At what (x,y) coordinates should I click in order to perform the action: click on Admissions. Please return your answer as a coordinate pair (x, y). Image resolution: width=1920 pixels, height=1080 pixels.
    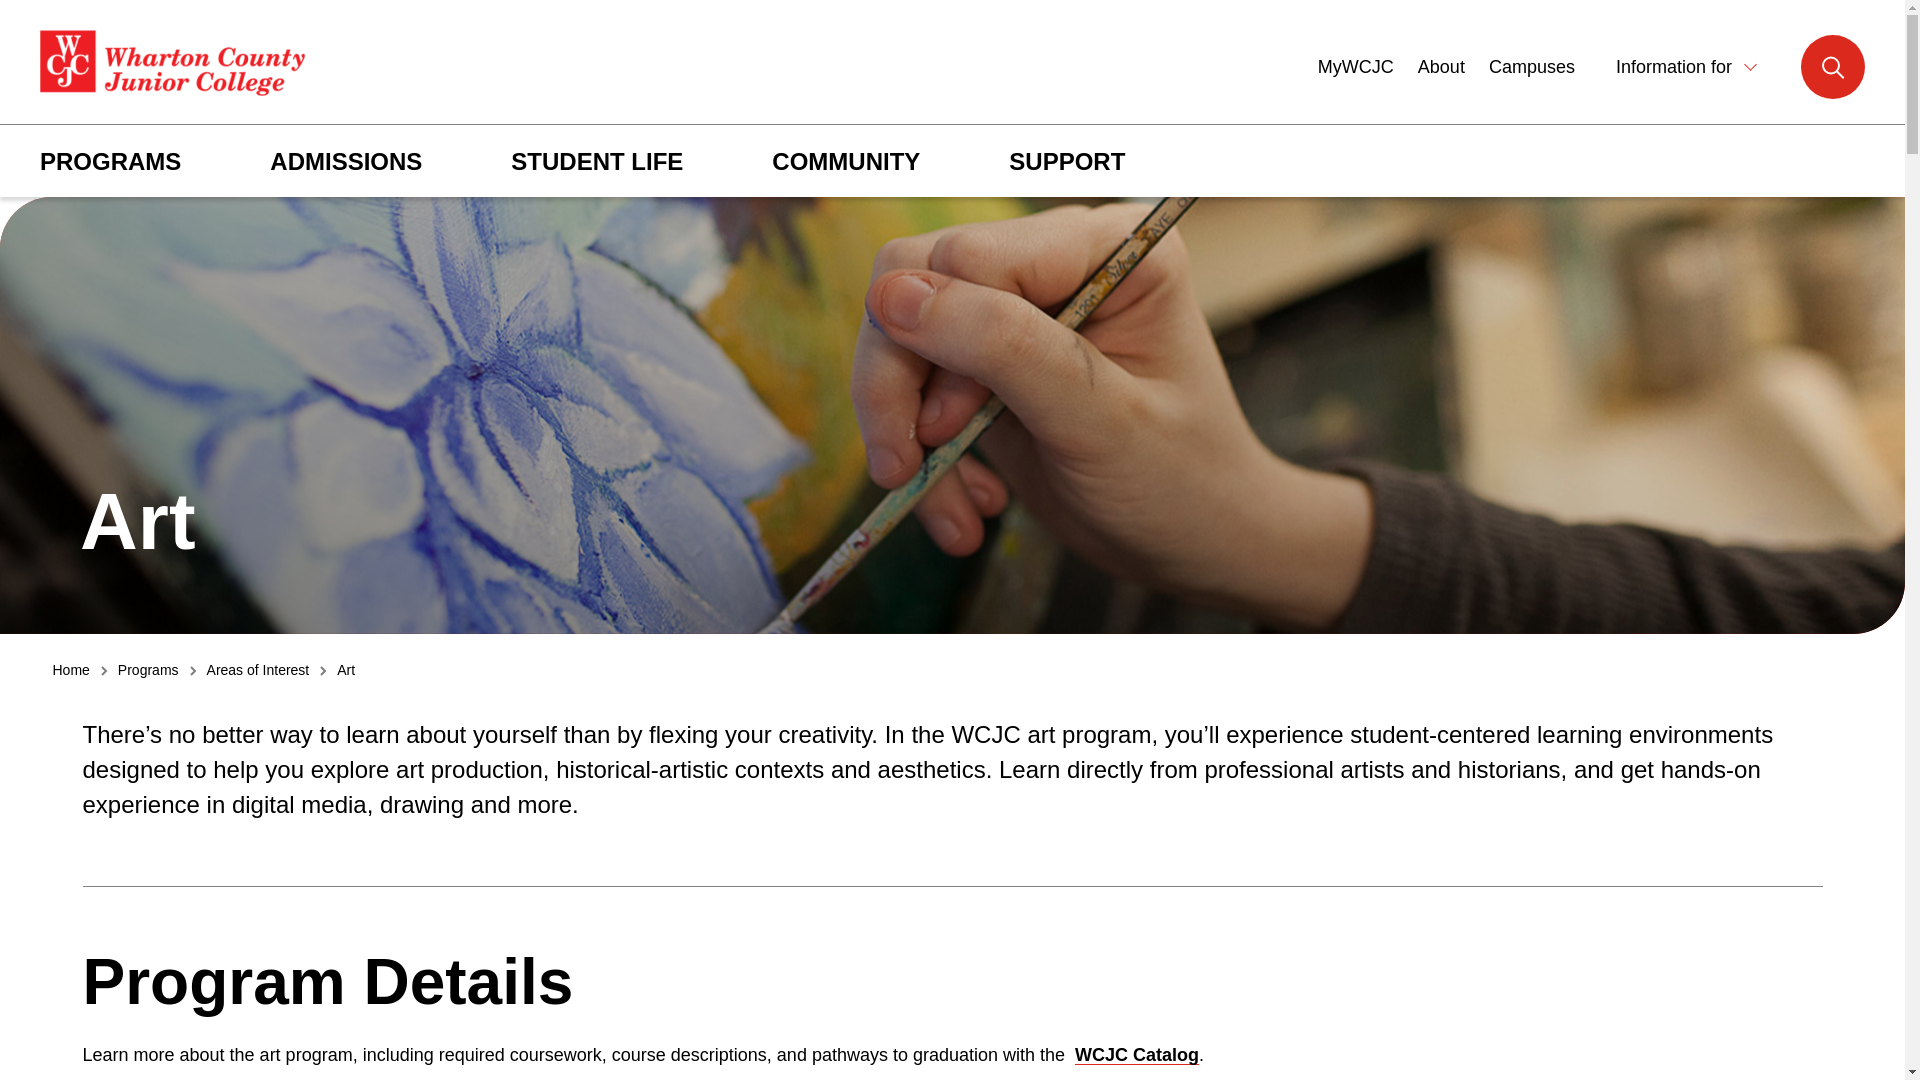
    Looking at the image, I should click on (346, 162).